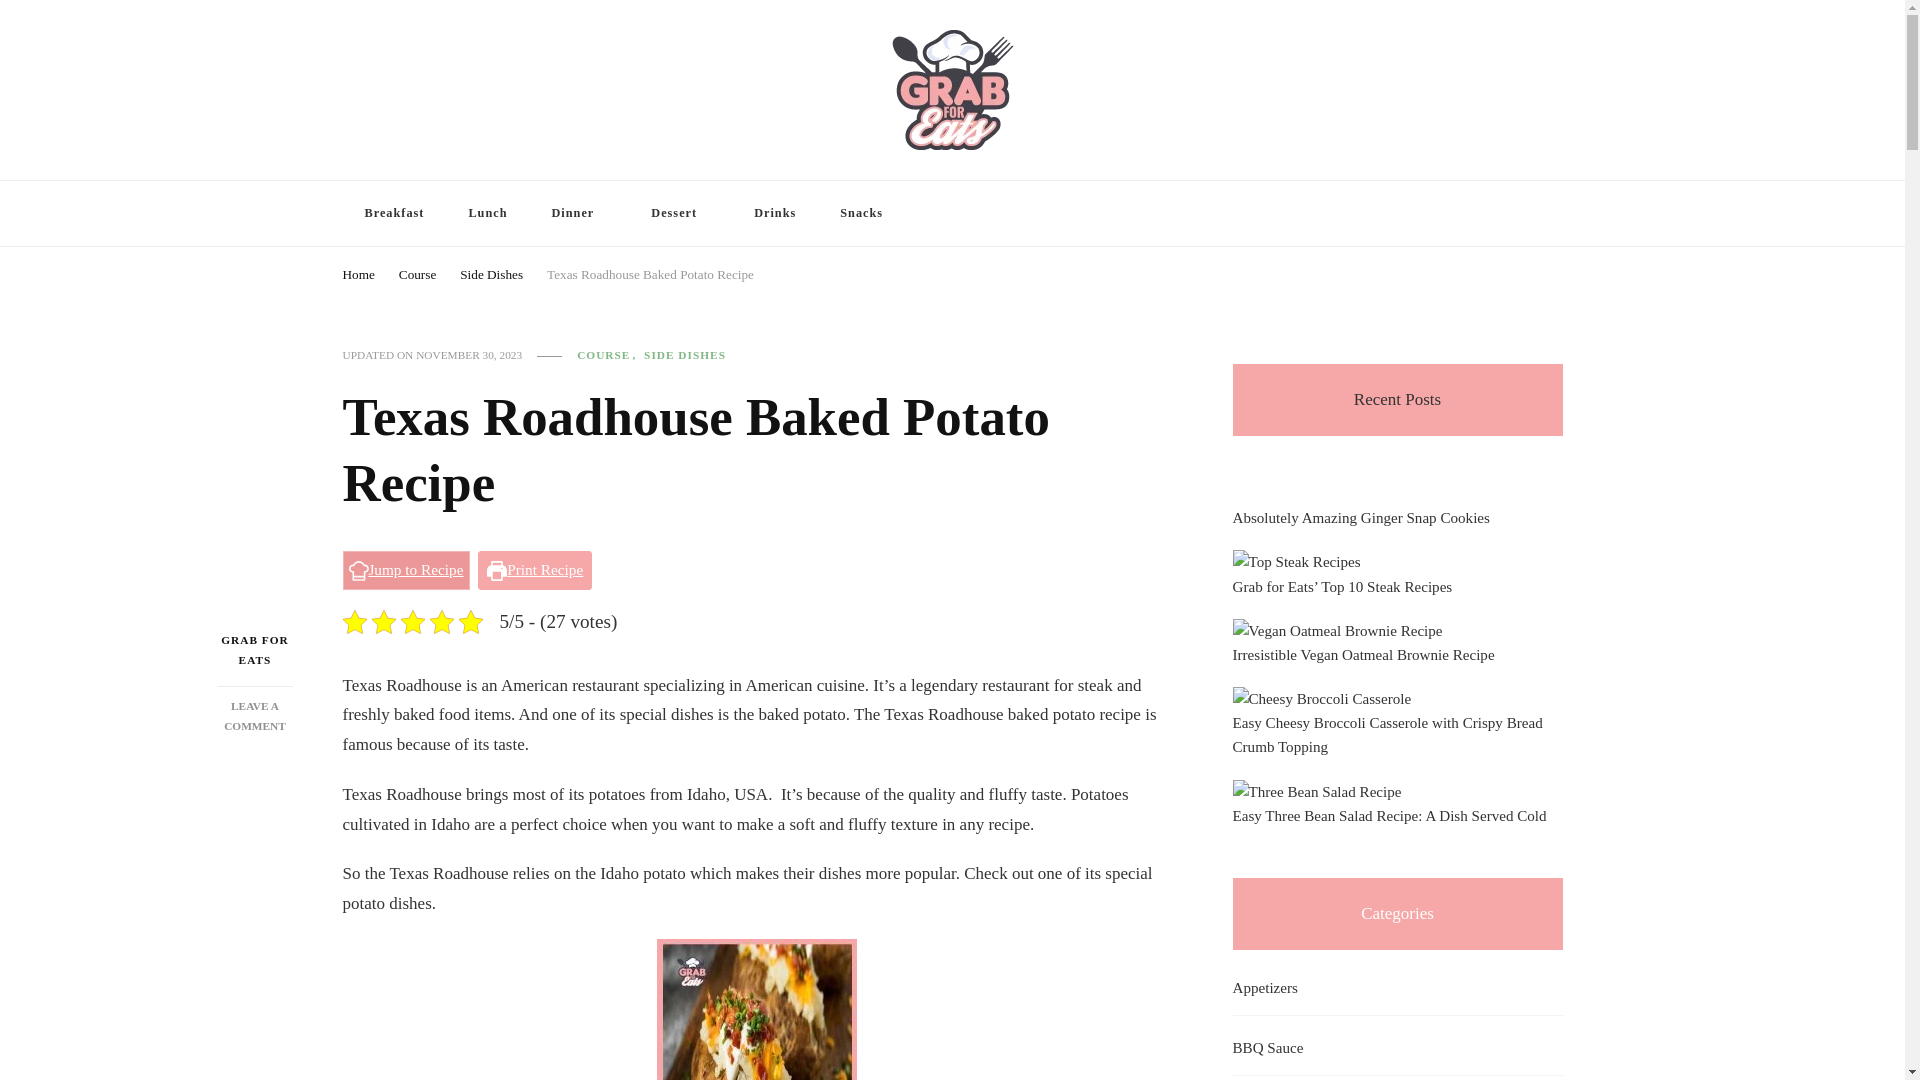  What do you see at coordinates (650, 272) in the screenshot?
I see `Texas Roadhouse Baked Potato Recipe` at bounding box center [650, 272].